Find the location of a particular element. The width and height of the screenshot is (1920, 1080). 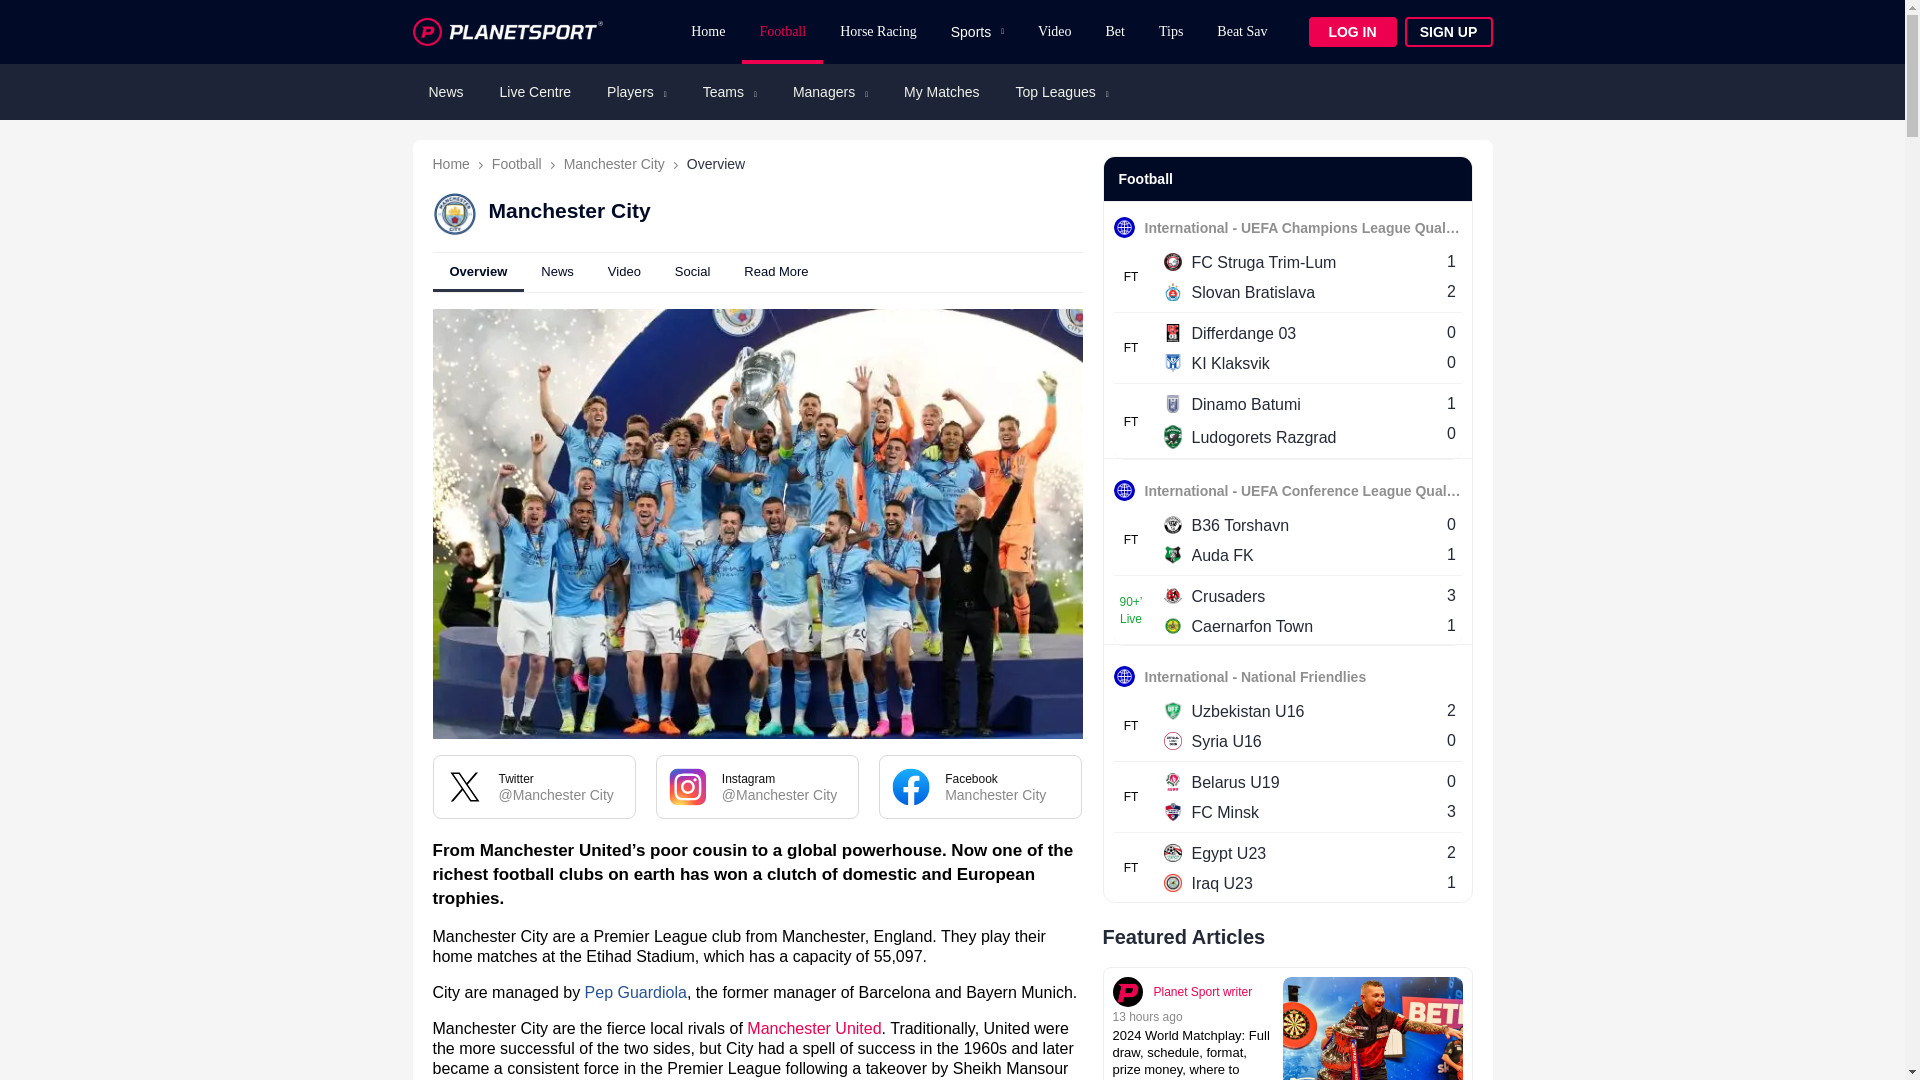

Home is located at coordinates (707, 32).